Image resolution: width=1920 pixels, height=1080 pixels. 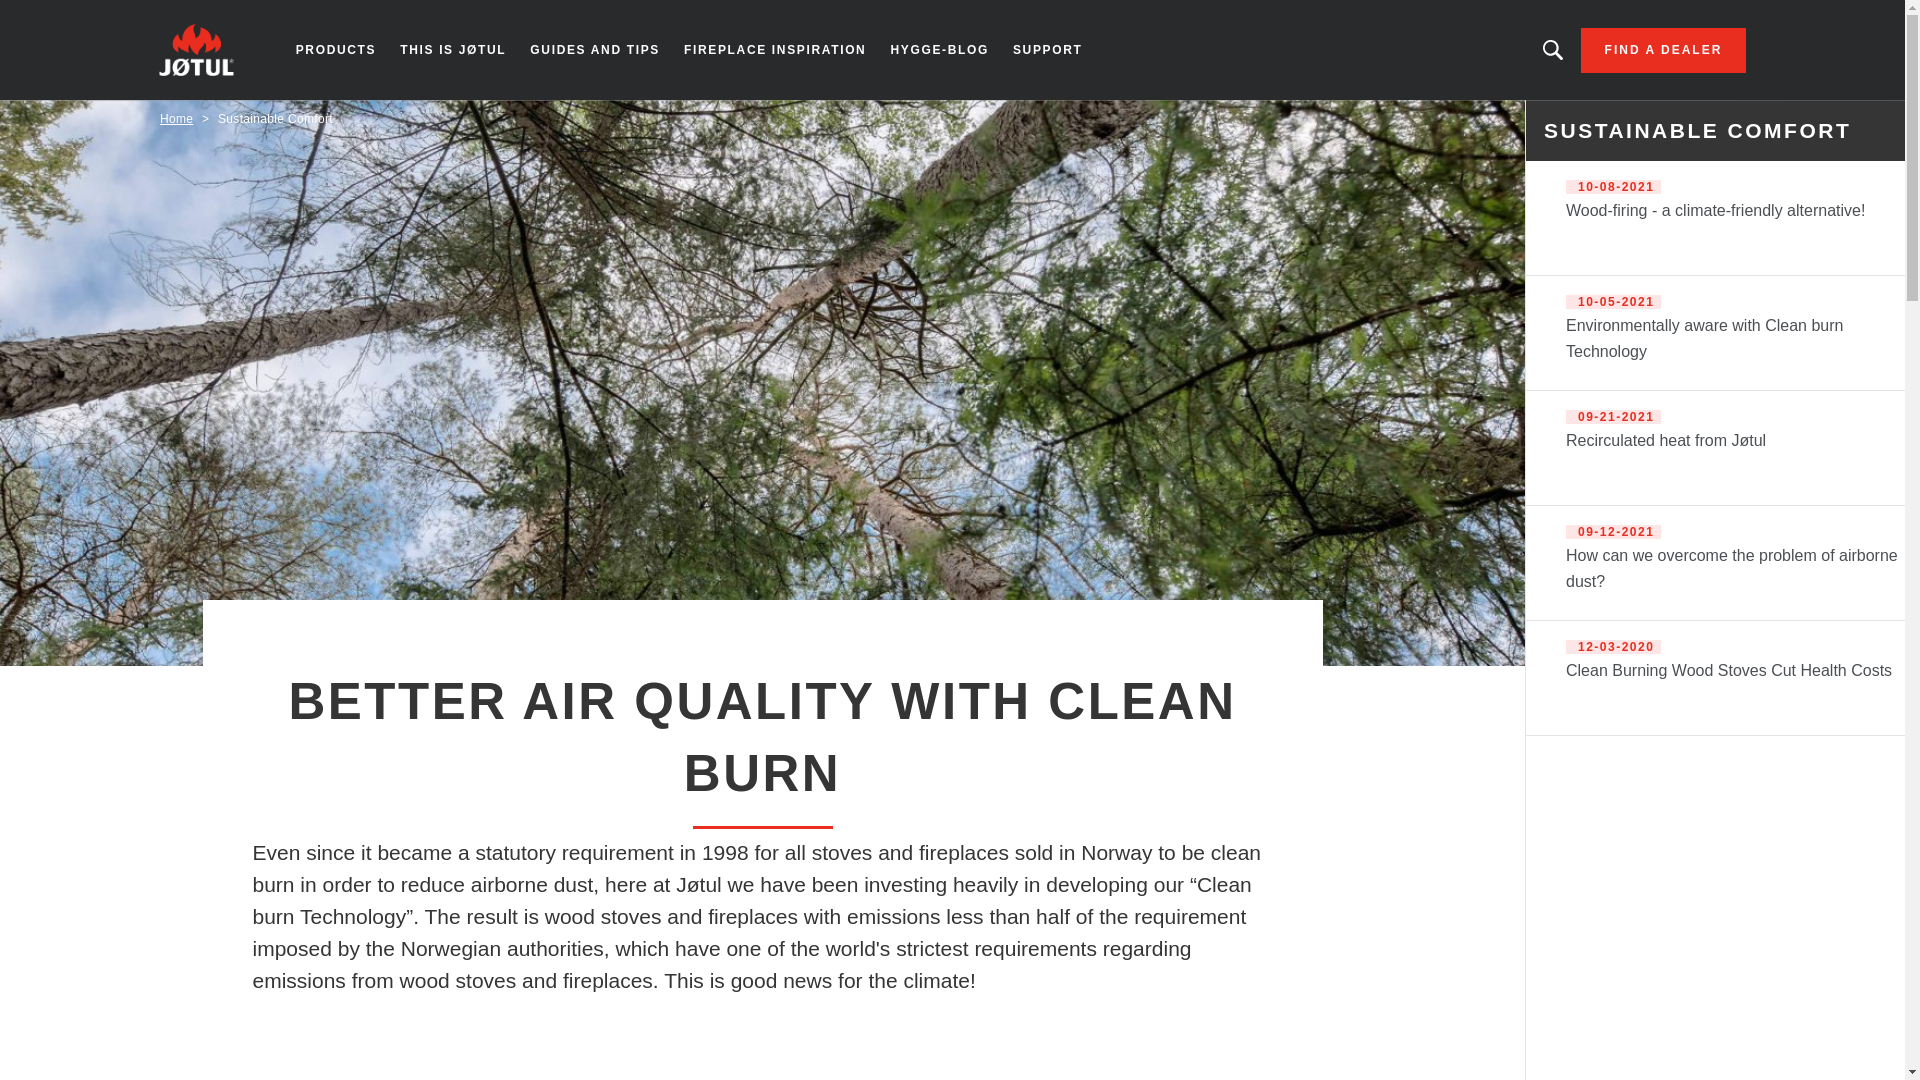 I want to click on FIREPLACE INSPIRATION, so click(x=774, y=50).